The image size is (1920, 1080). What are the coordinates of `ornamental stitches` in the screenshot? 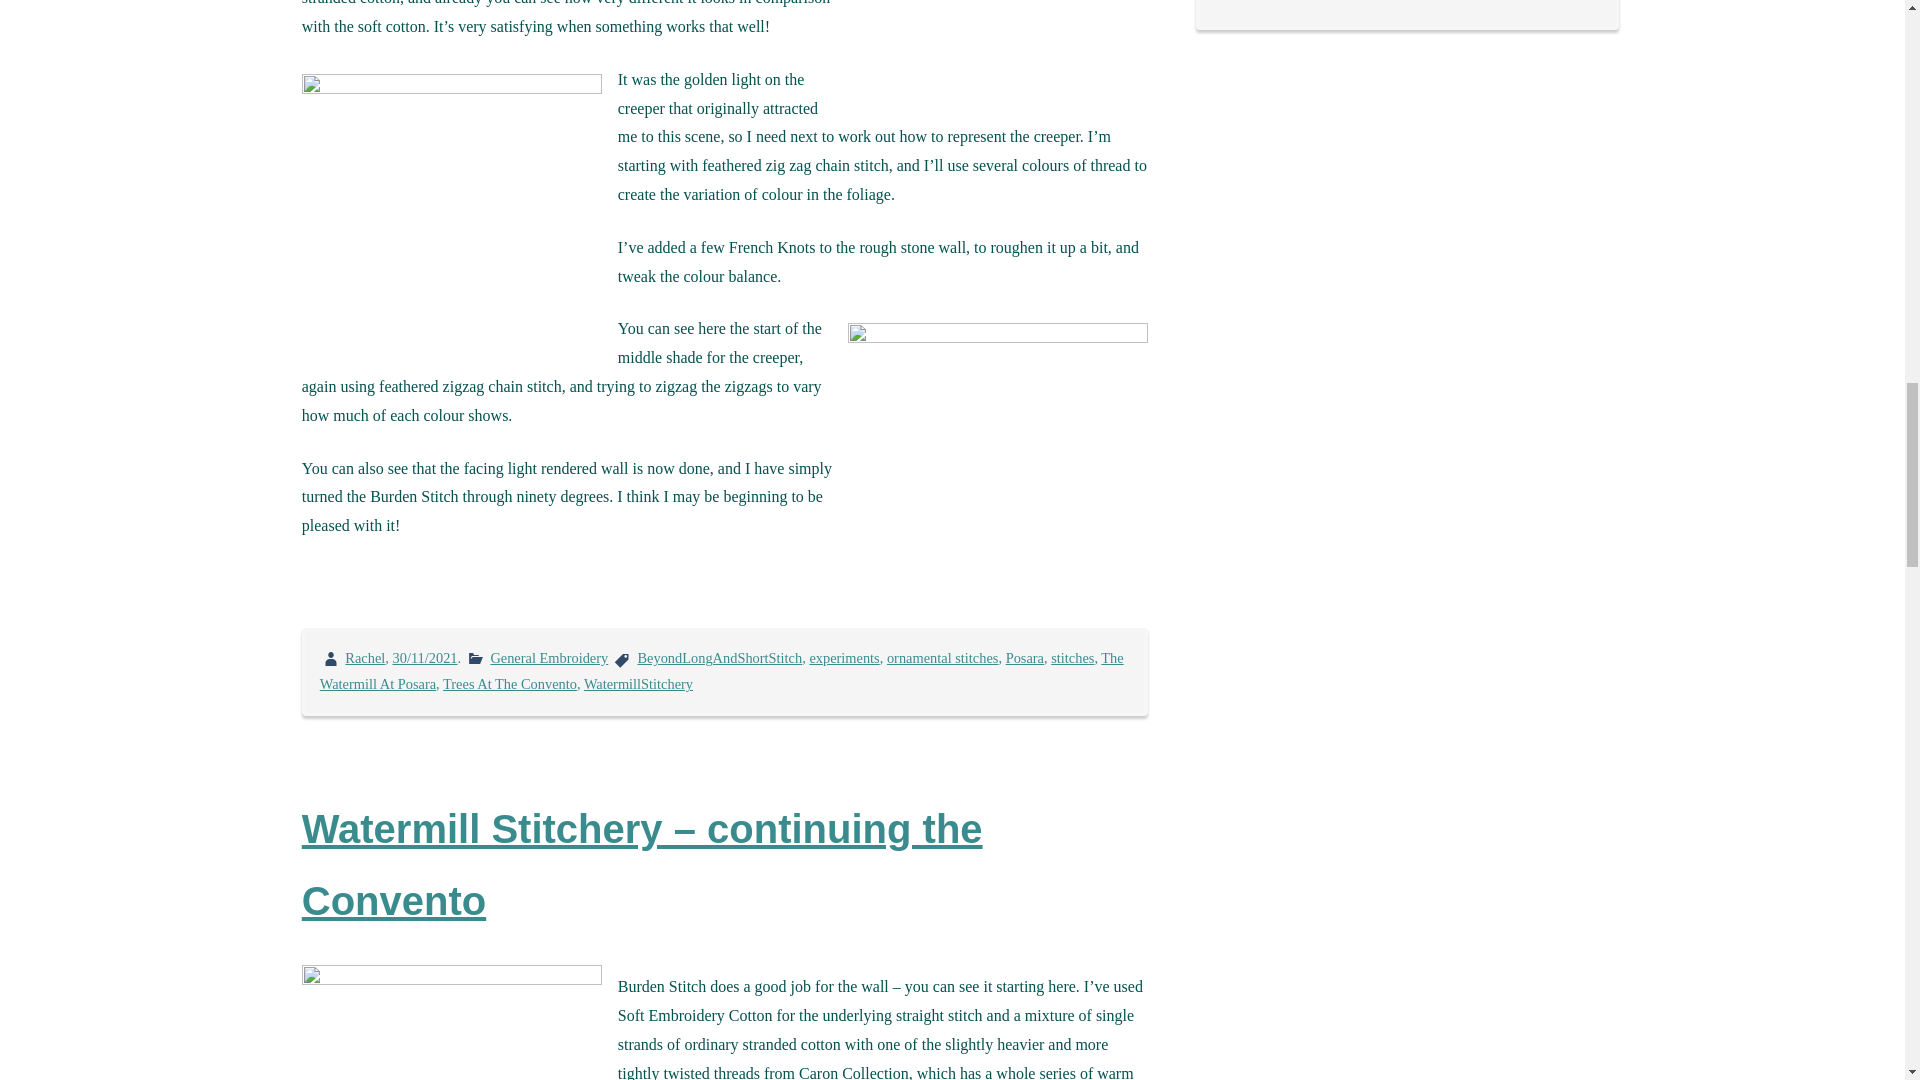 It's located at (942, 658).